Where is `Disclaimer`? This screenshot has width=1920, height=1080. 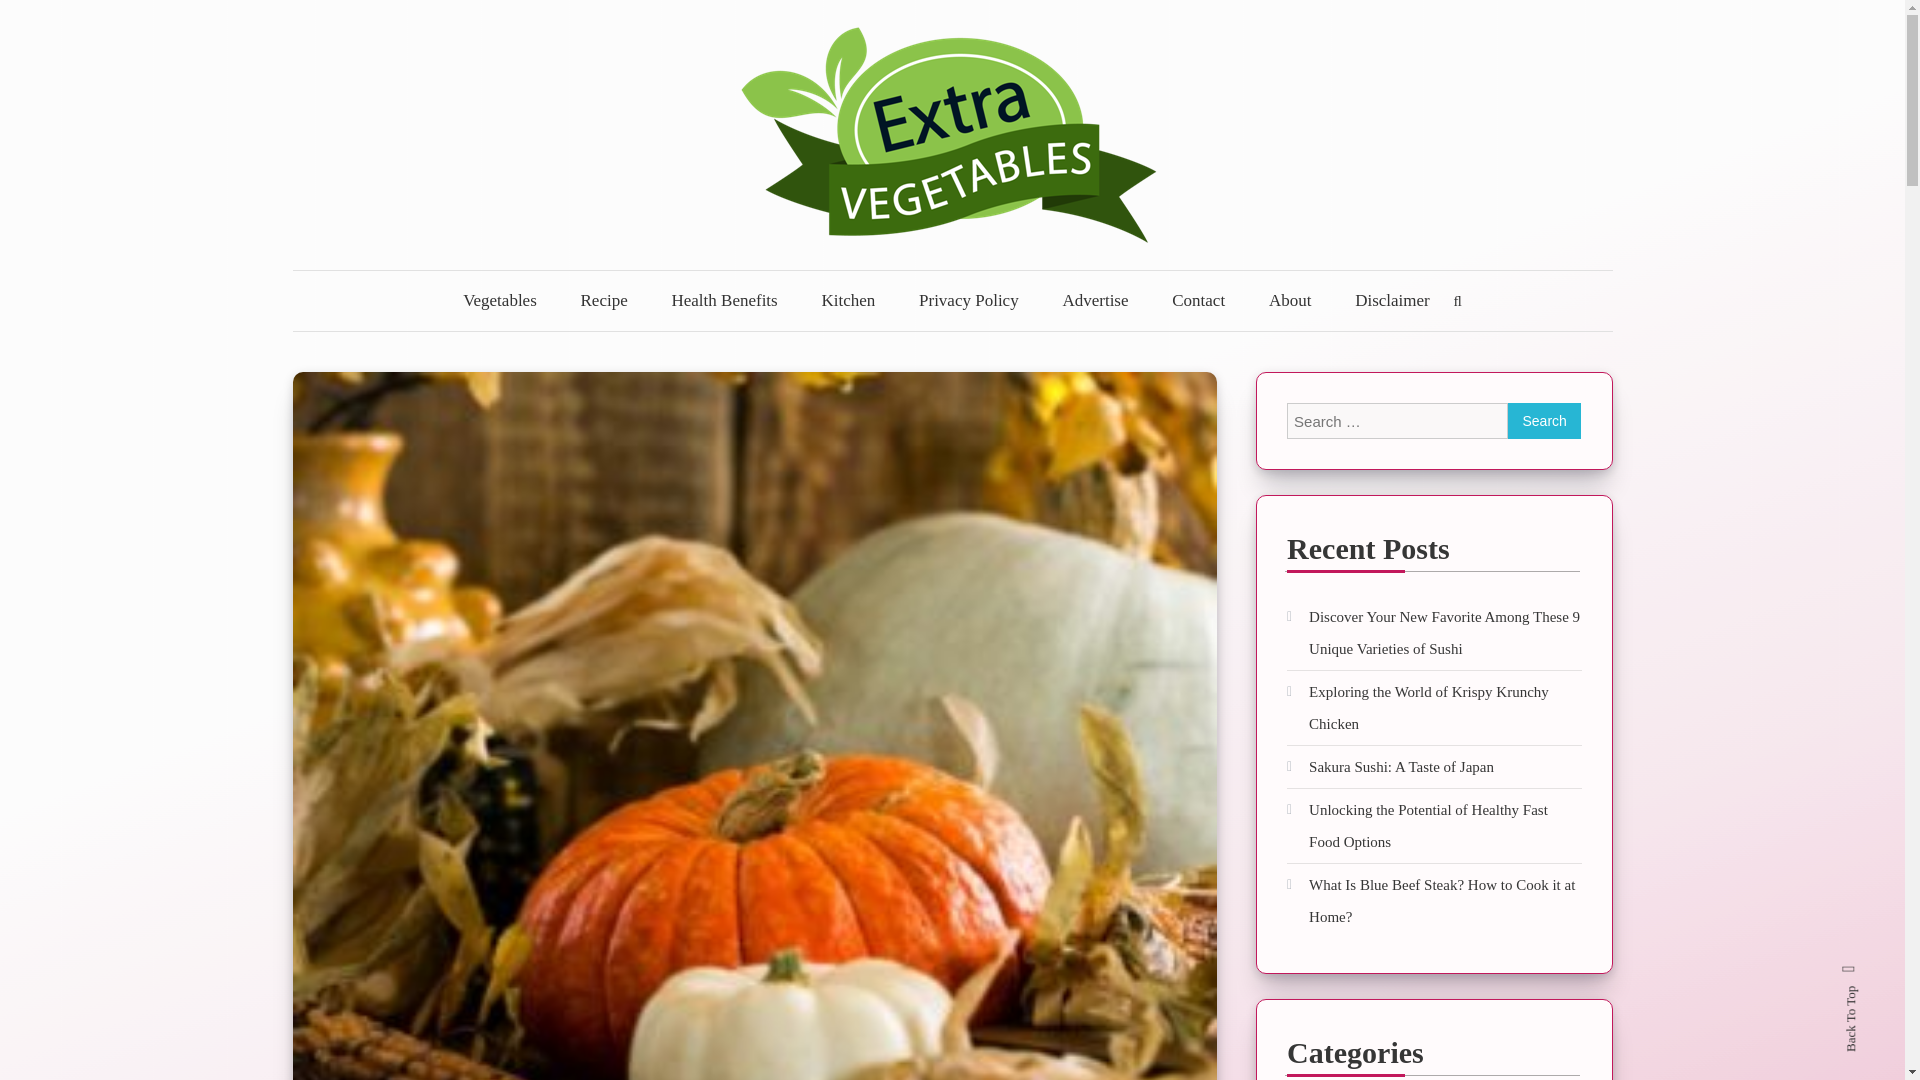 Disclaimer is located at coordinates (1392, 300).